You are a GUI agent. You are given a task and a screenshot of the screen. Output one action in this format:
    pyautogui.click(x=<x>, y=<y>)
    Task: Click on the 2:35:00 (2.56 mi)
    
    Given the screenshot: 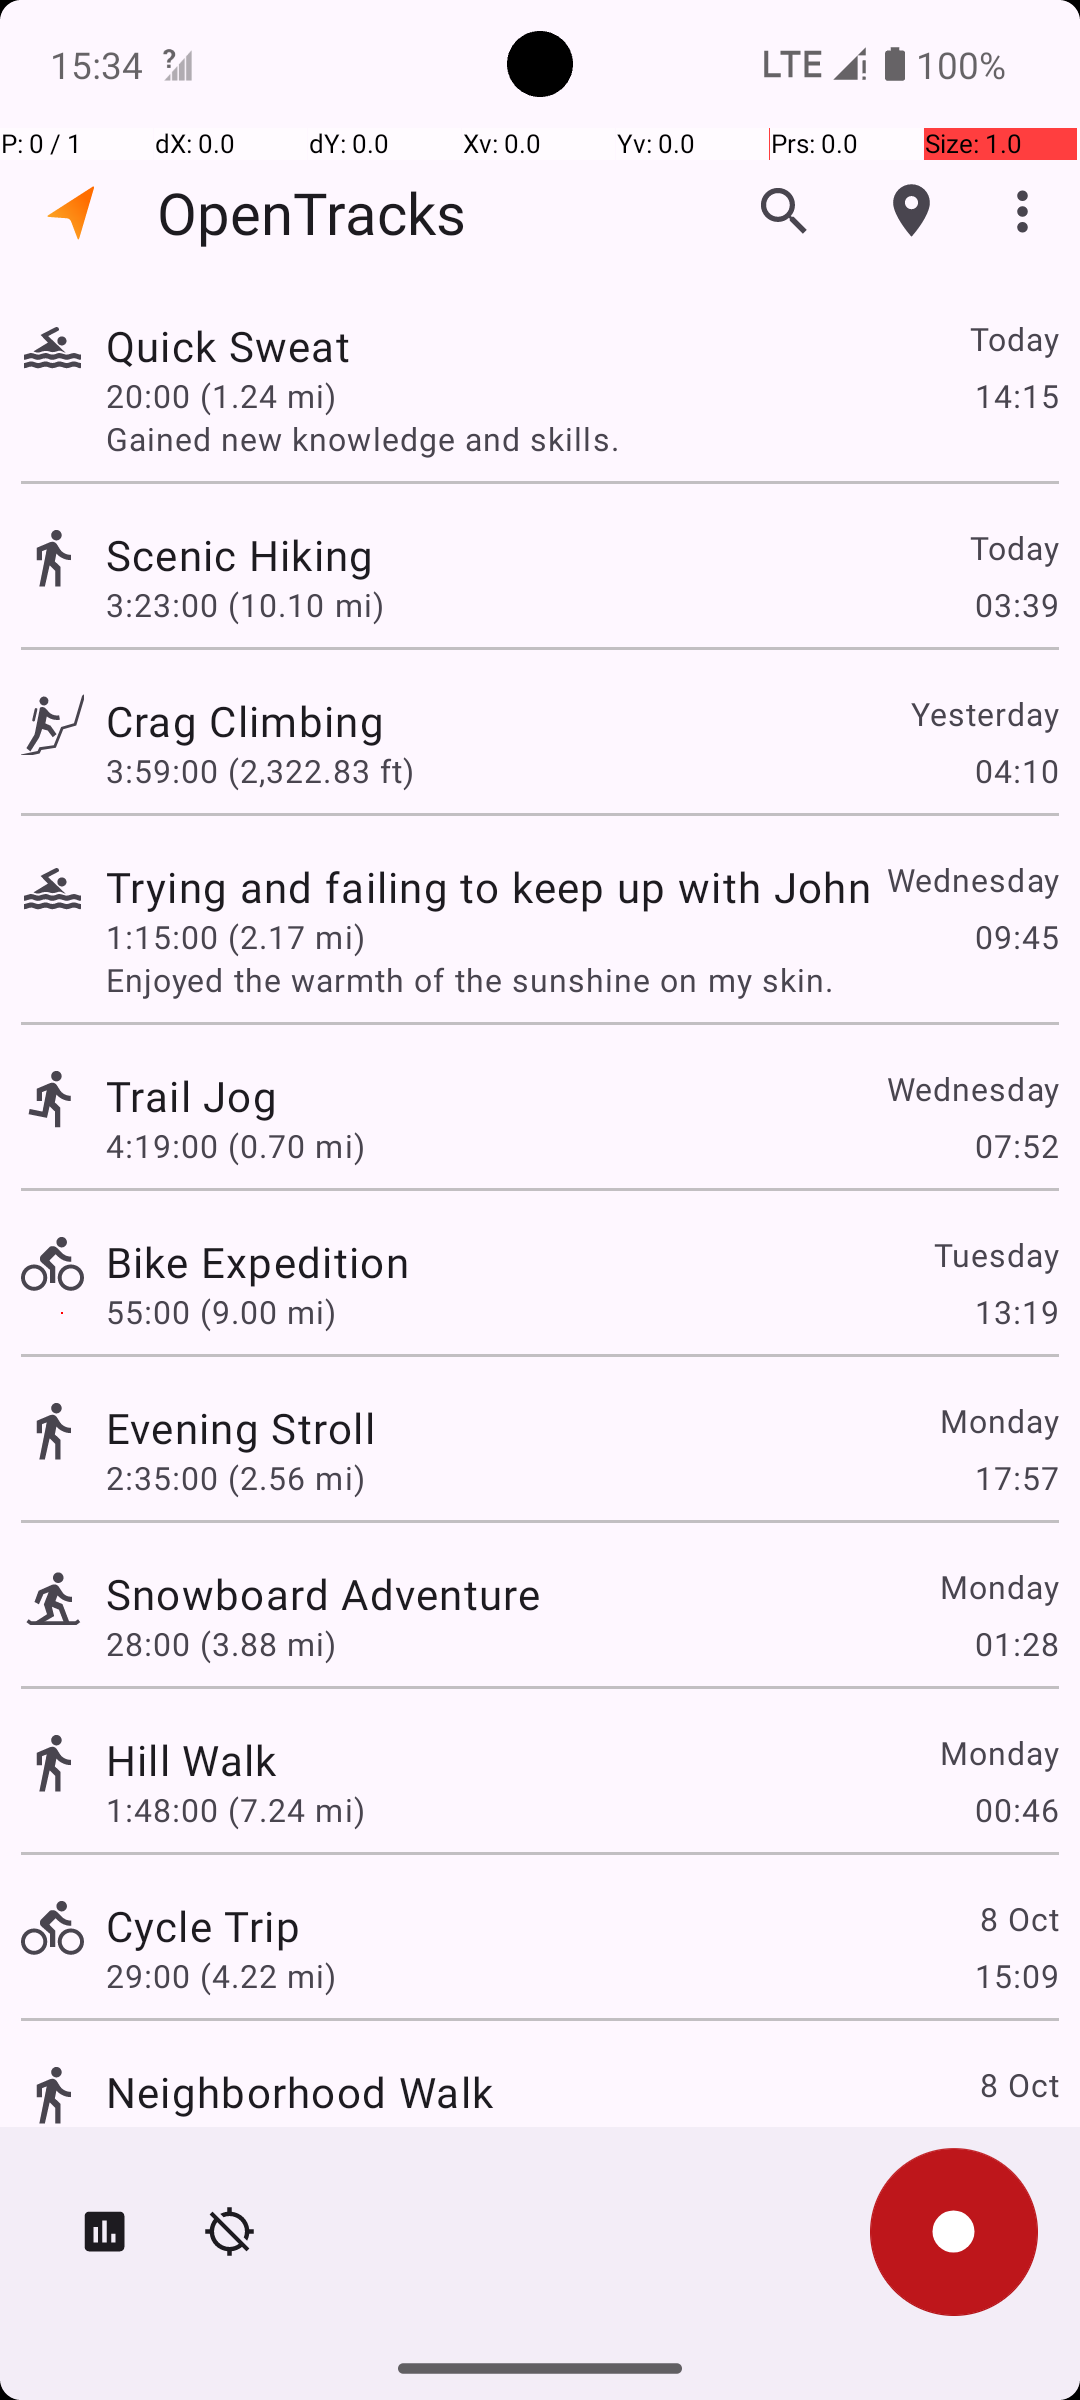 What is the action you would take?
    pyautogui.click(x=236, y=1478)
    